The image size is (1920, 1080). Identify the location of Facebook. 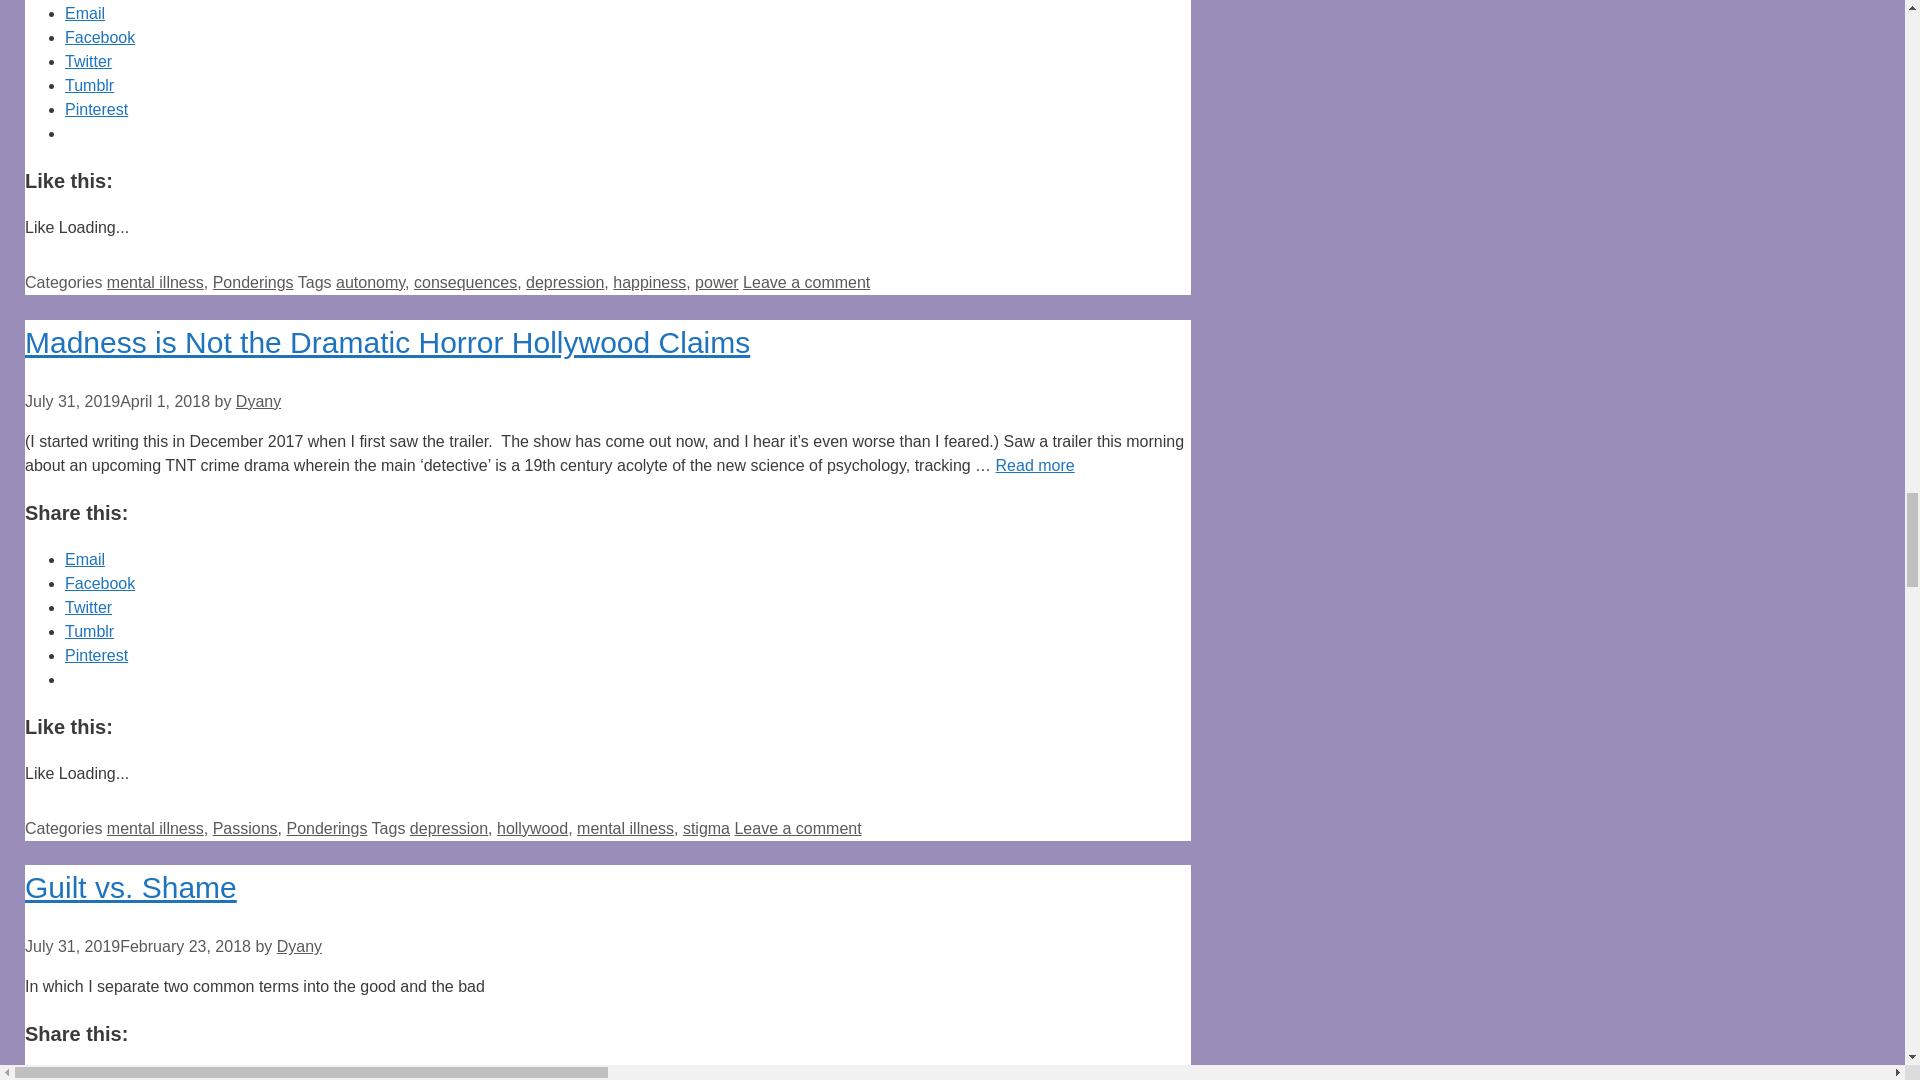
(100, 38).